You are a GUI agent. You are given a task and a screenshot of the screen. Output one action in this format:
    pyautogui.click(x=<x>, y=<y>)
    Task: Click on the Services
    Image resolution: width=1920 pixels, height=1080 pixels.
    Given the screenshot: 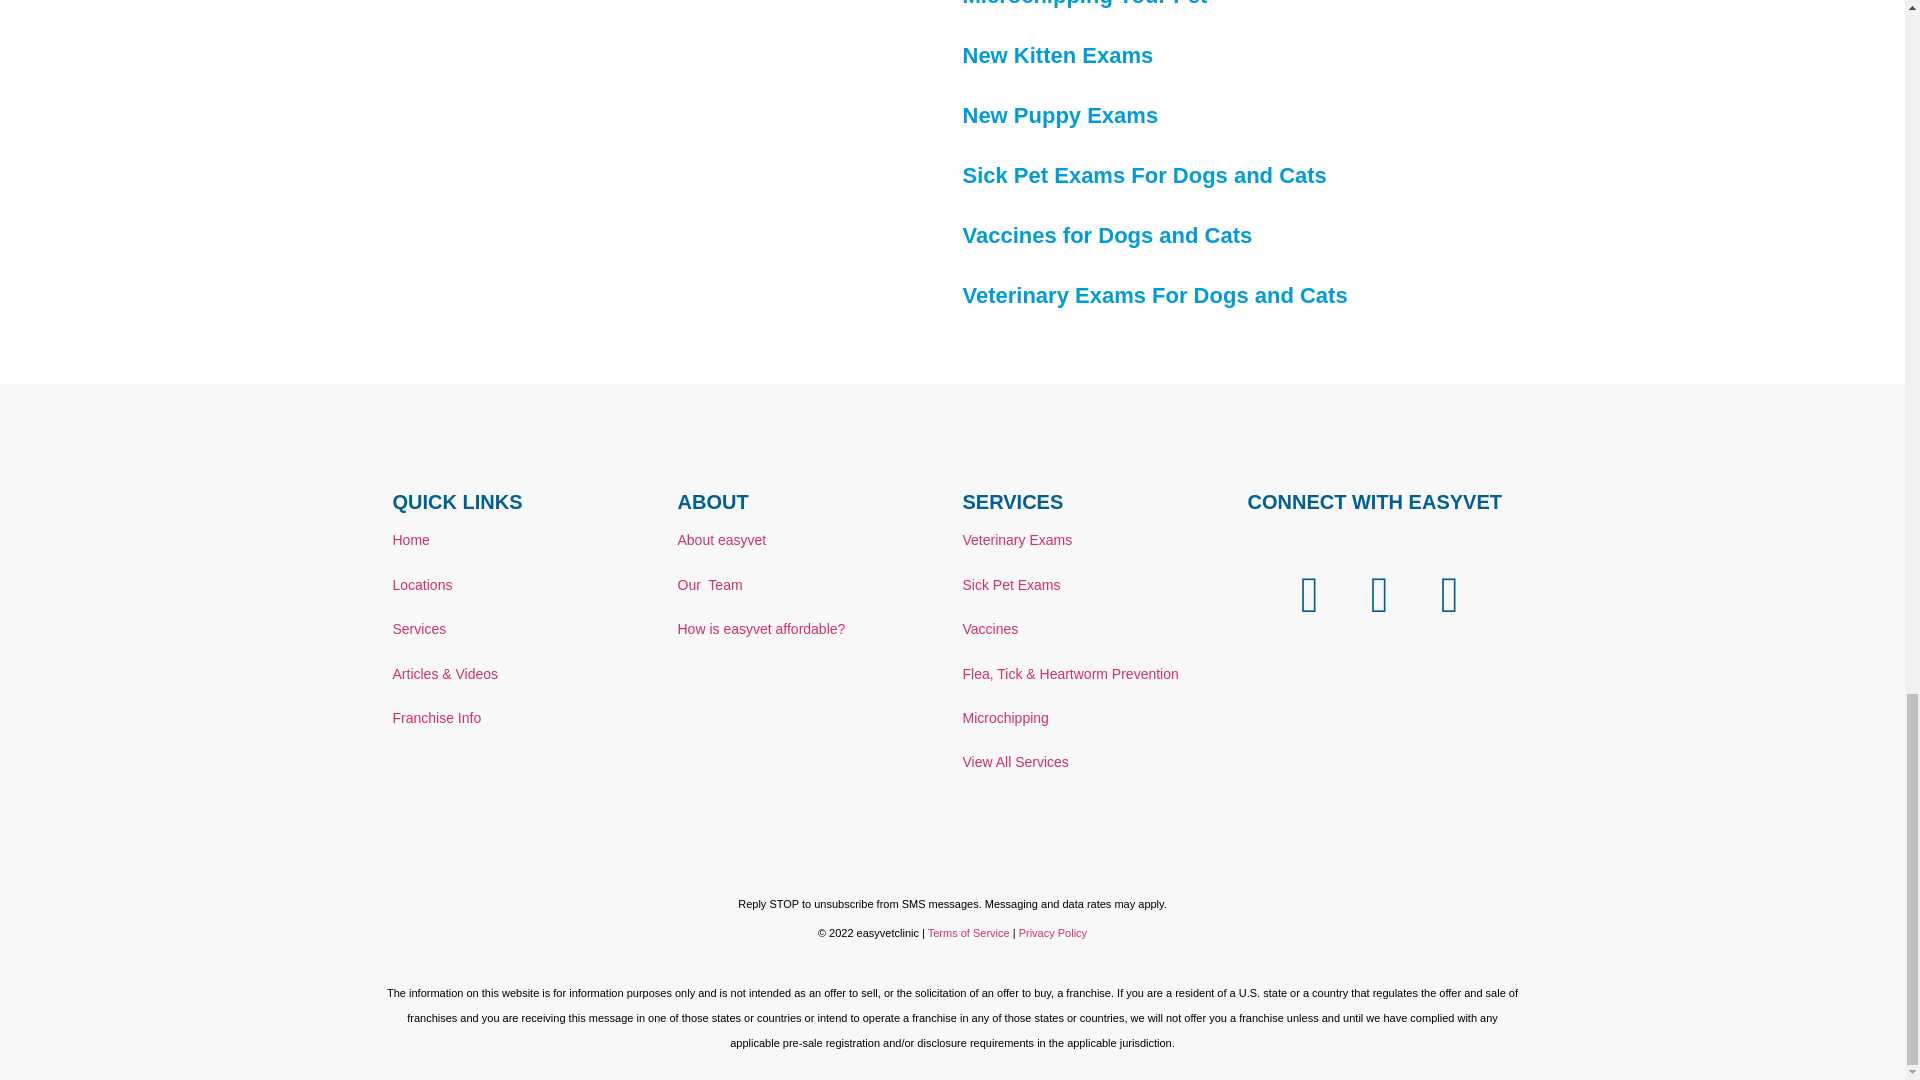 What is the action you would take?
    pyautogui.click(x=418, y=629)
    